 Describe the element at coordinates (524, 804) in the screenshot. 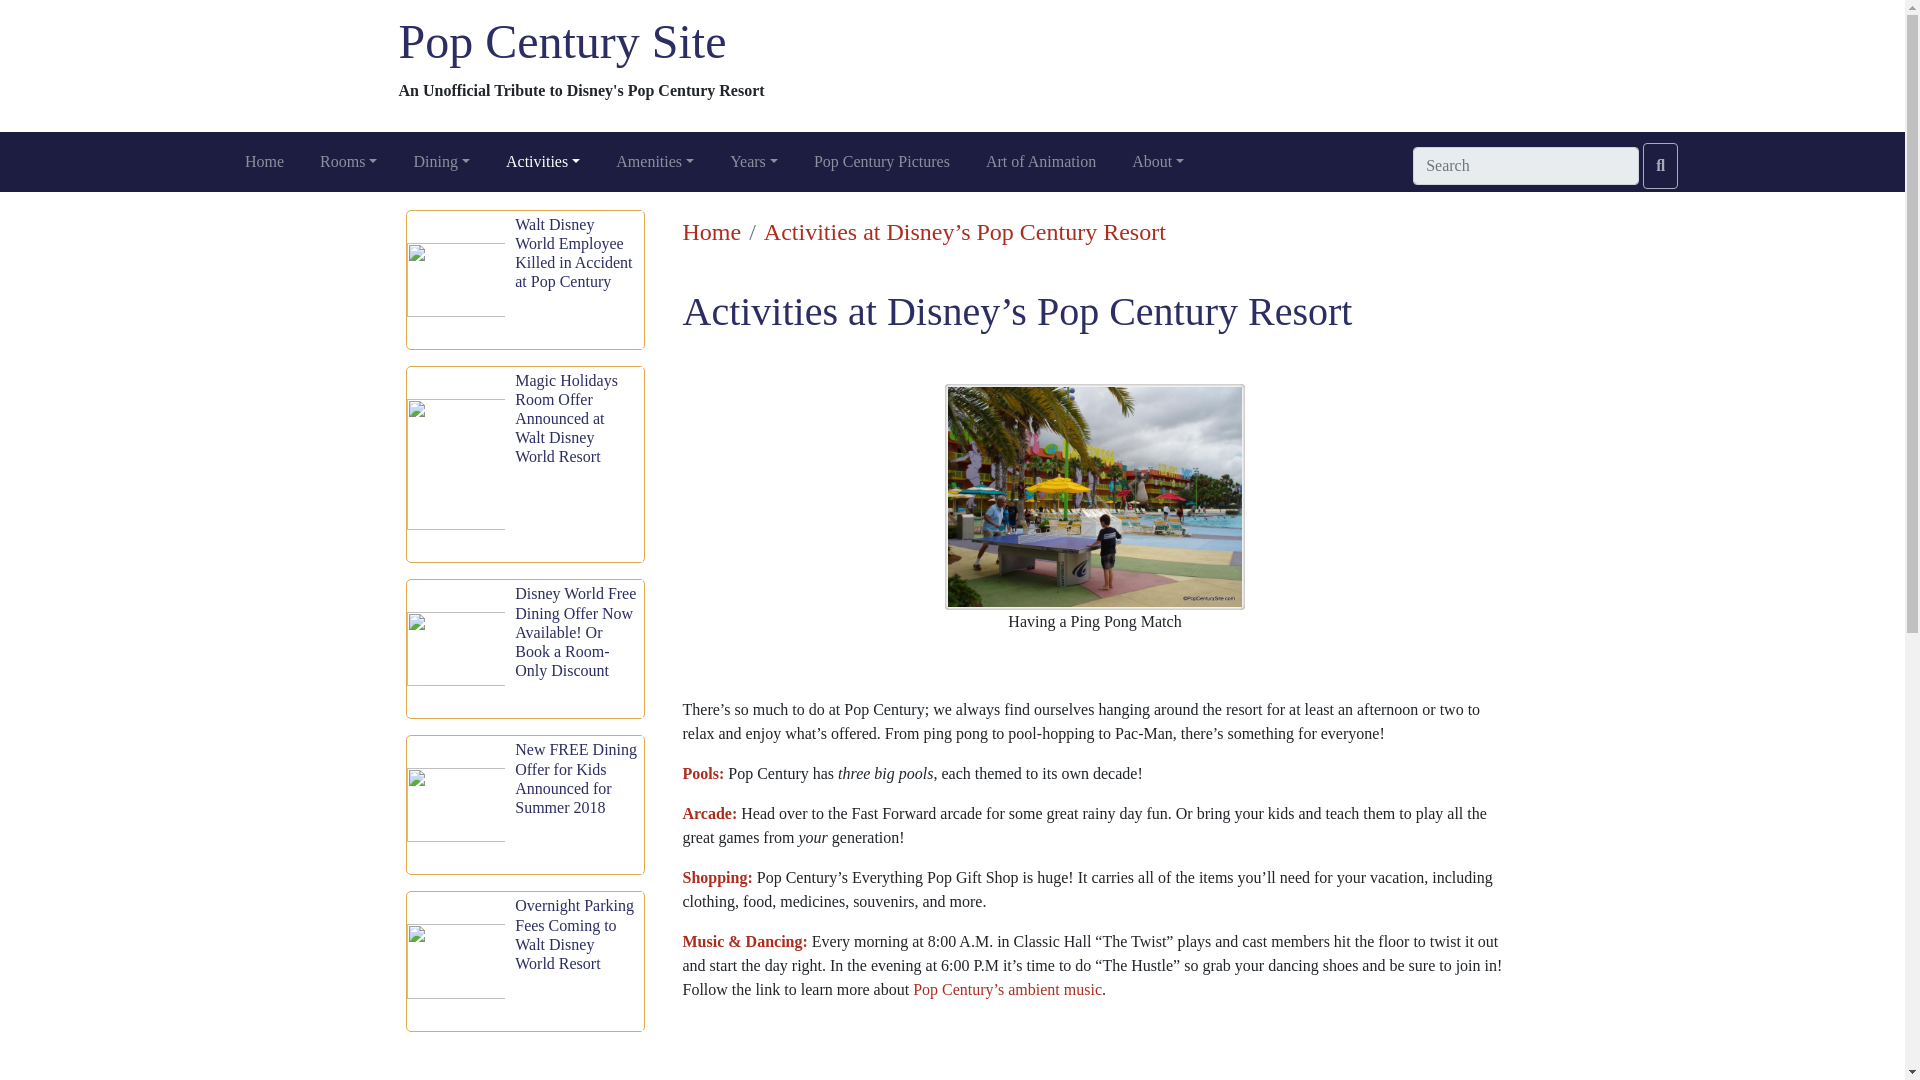

I see `New FREE Dining Offer for Kids Announced for Summer 2018` at that location.